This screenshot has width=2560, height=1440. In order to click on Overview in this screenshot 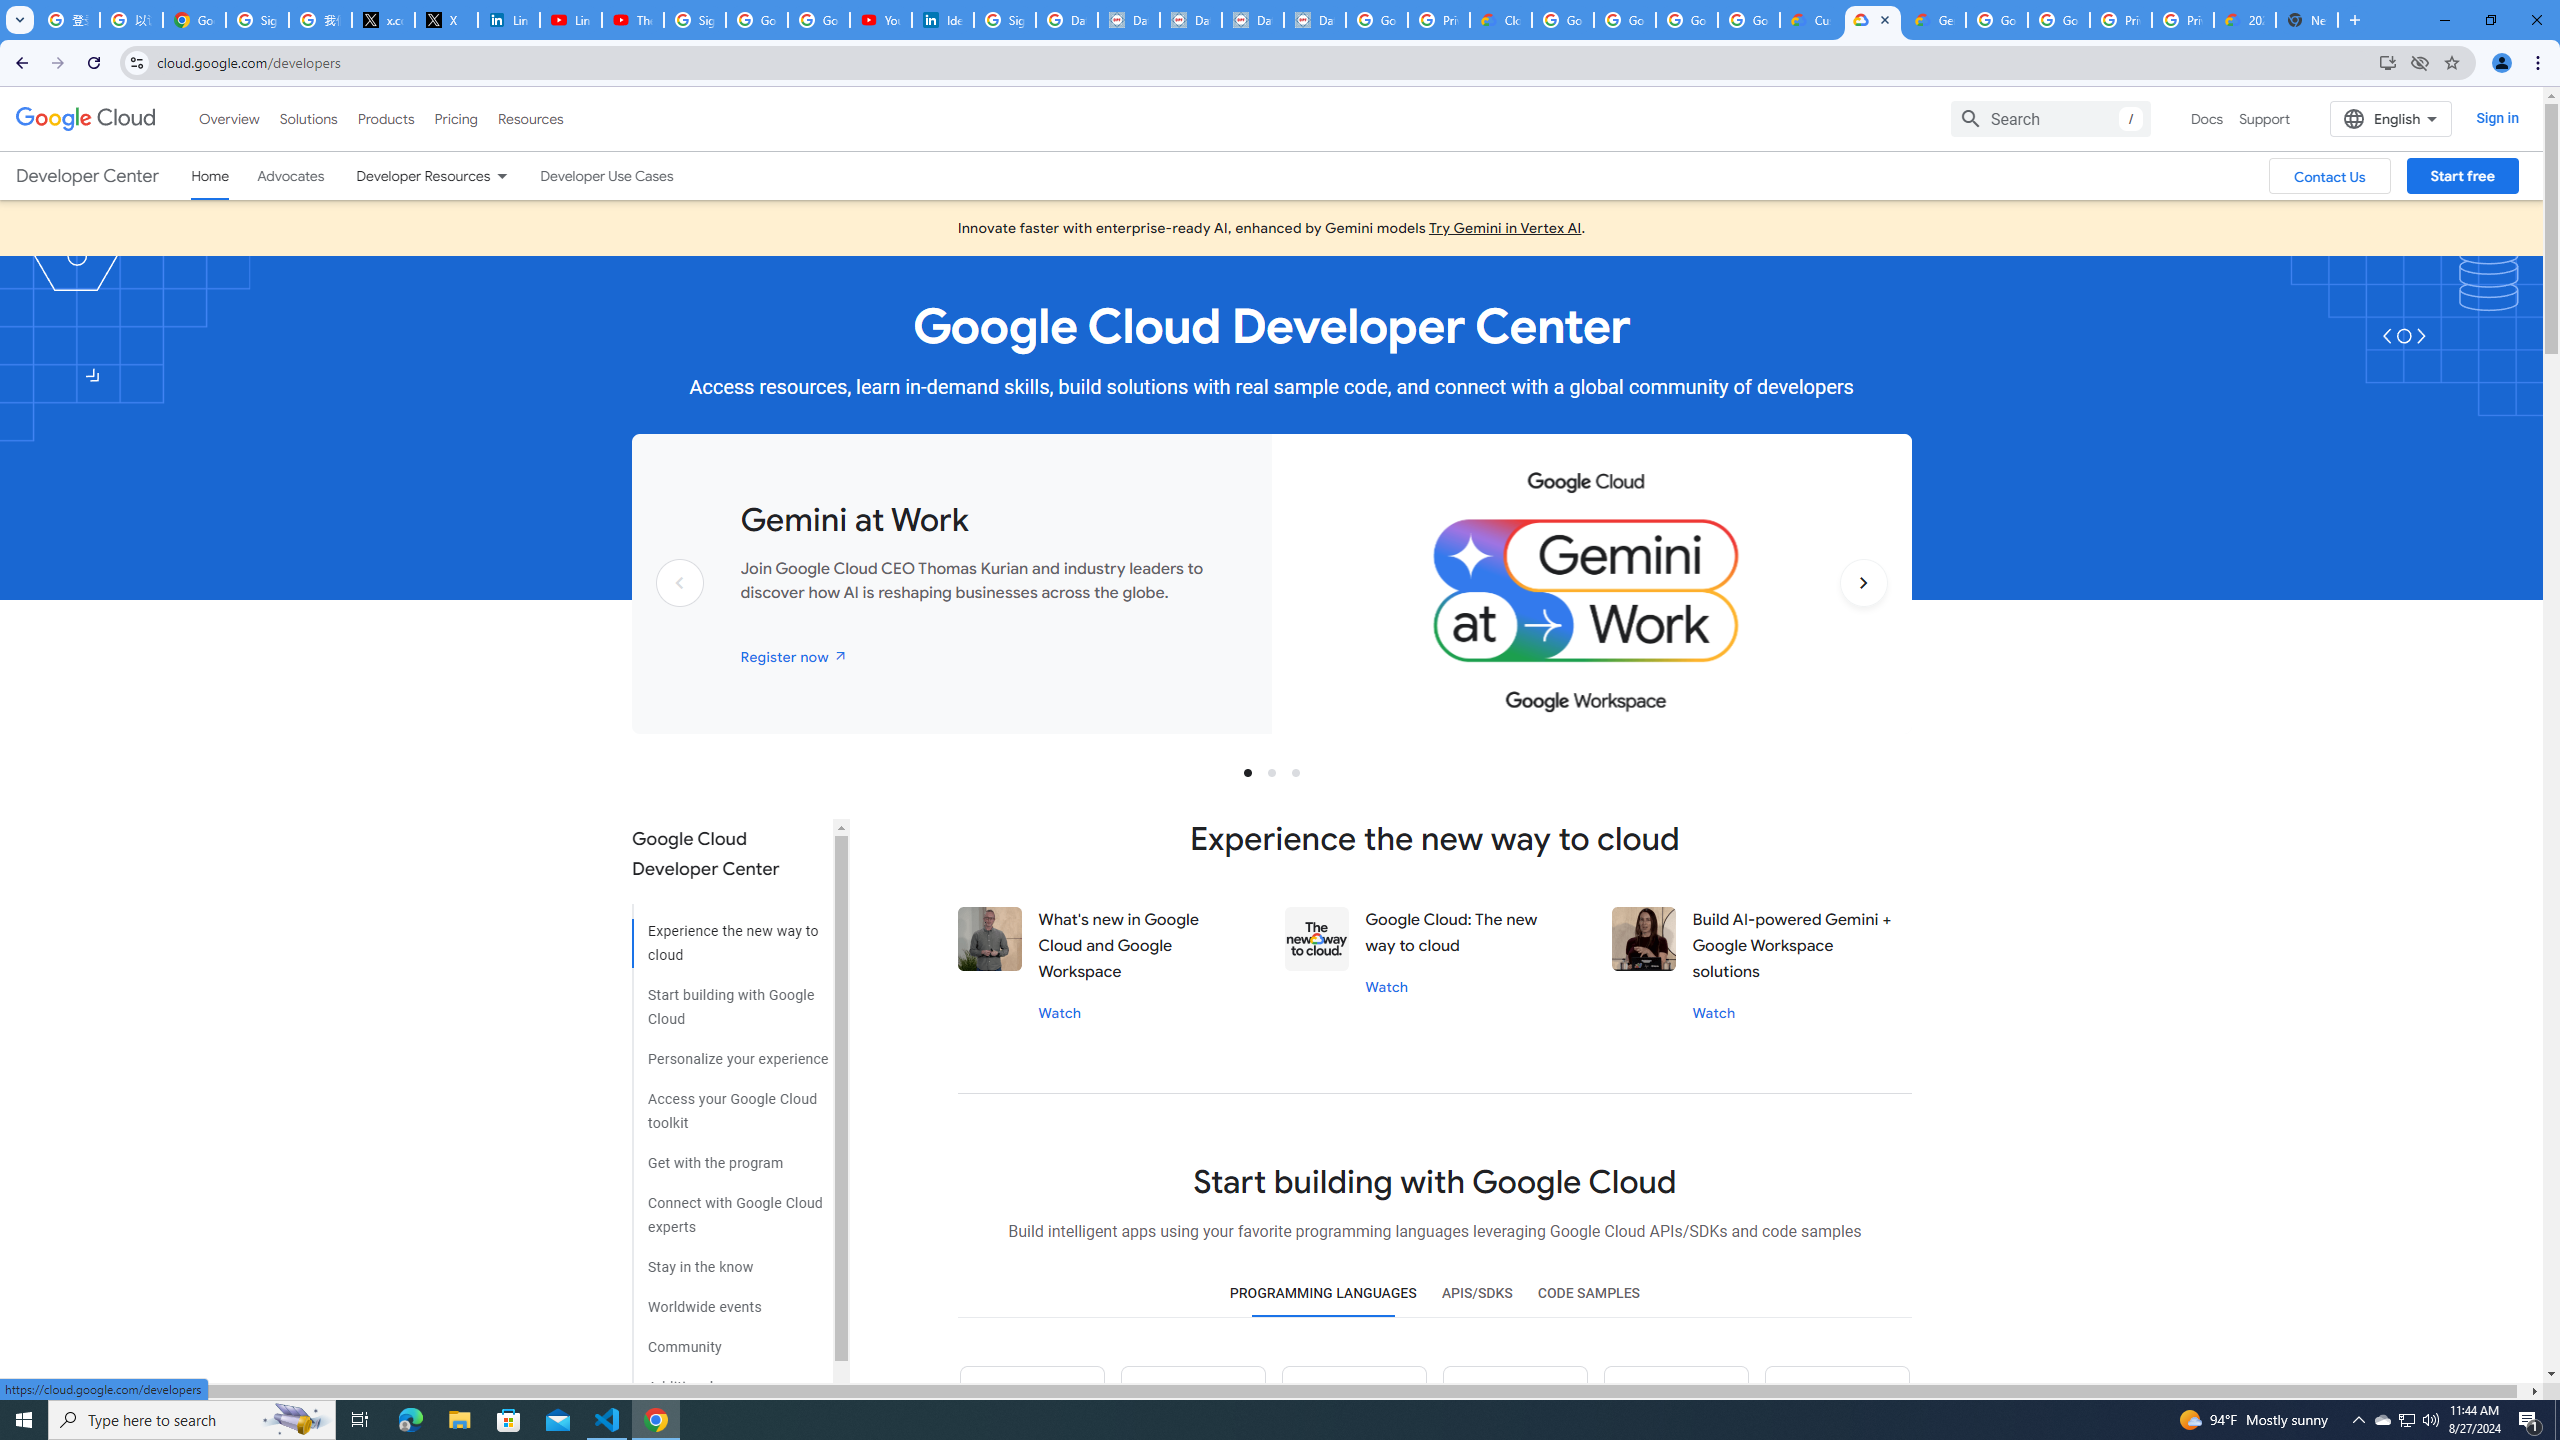, I will do `click(230, 118)`.